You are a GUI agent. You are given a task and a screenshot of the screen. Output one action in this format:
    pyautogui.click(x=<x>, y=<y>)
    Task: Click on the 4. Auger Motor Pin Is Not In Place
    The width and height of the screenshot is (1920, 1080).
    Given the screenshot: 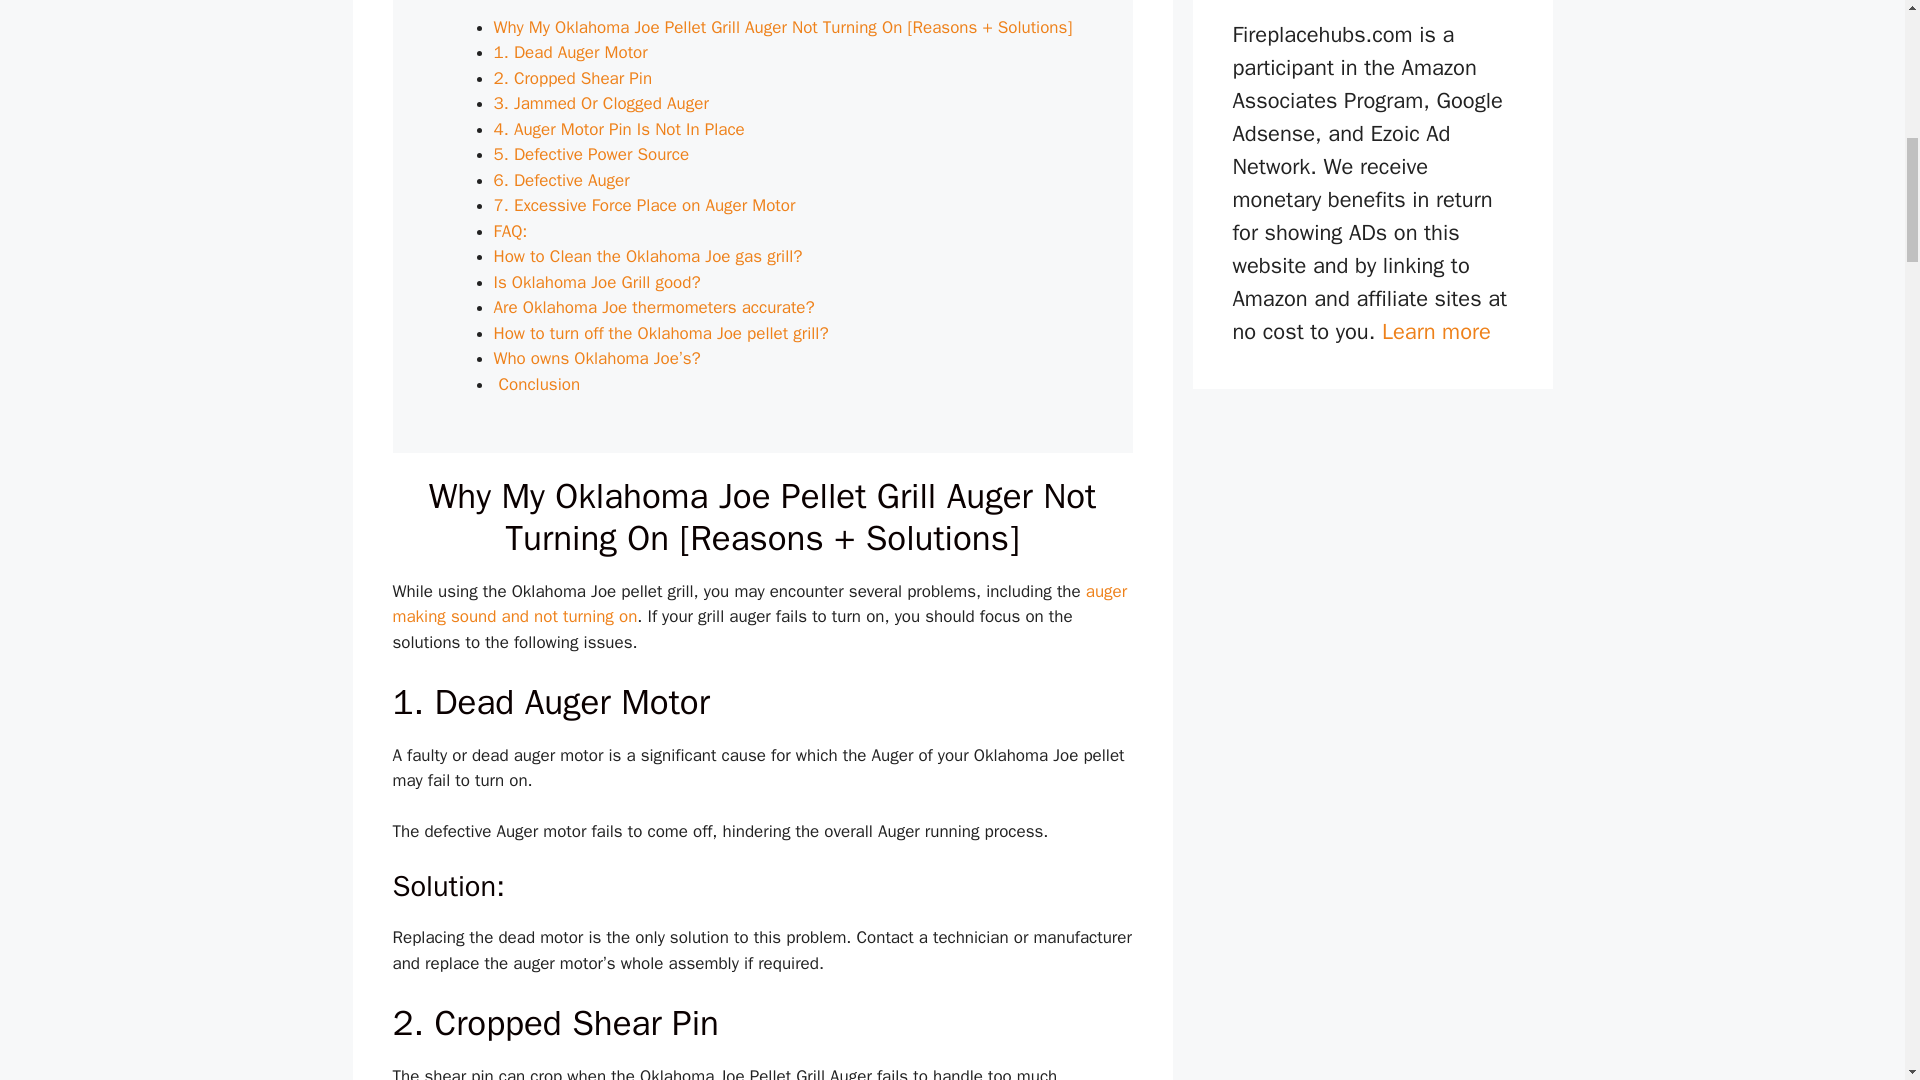 What is the action you would take?
    pyautogui.click(x=618, y=129)
    